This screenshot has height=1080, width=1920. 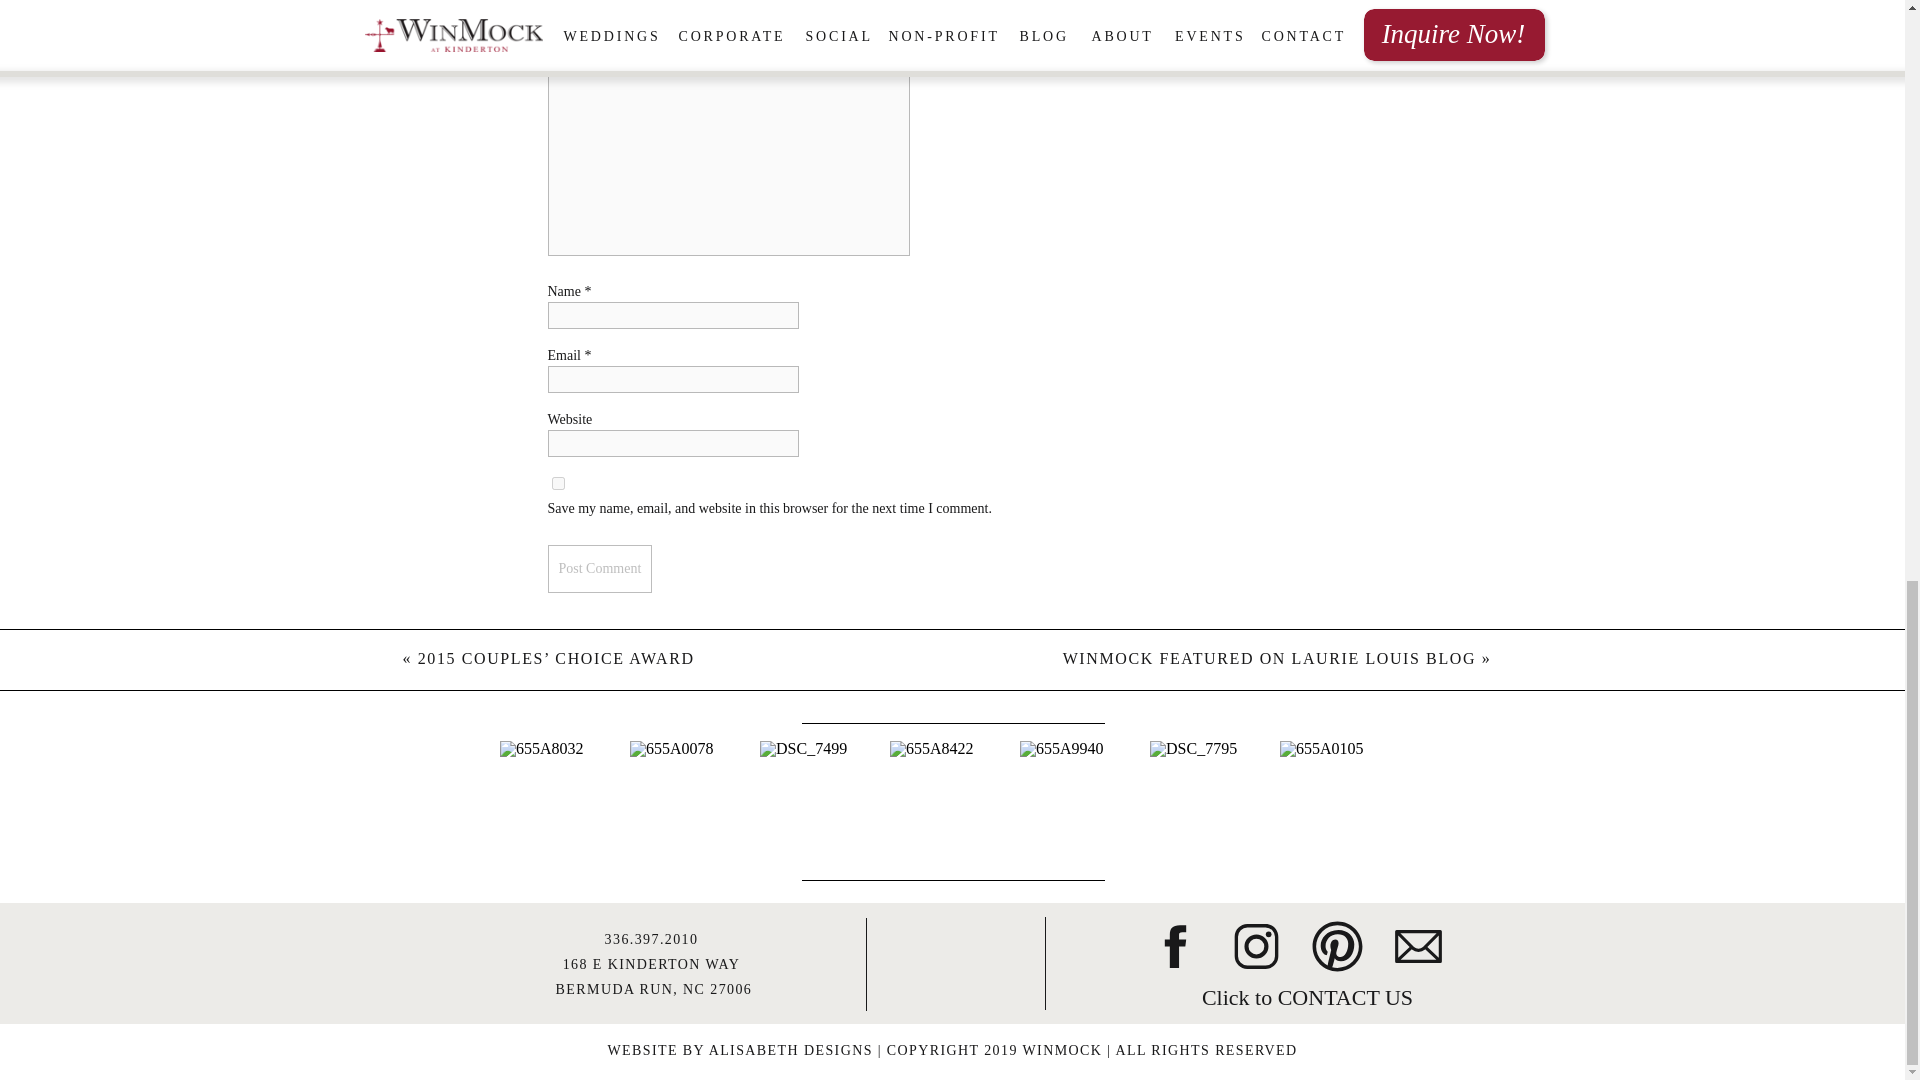 What do you see at coordinates (651, 940) in the screenshot?
I see `336.397.2010` at bounding box center [651, 940].